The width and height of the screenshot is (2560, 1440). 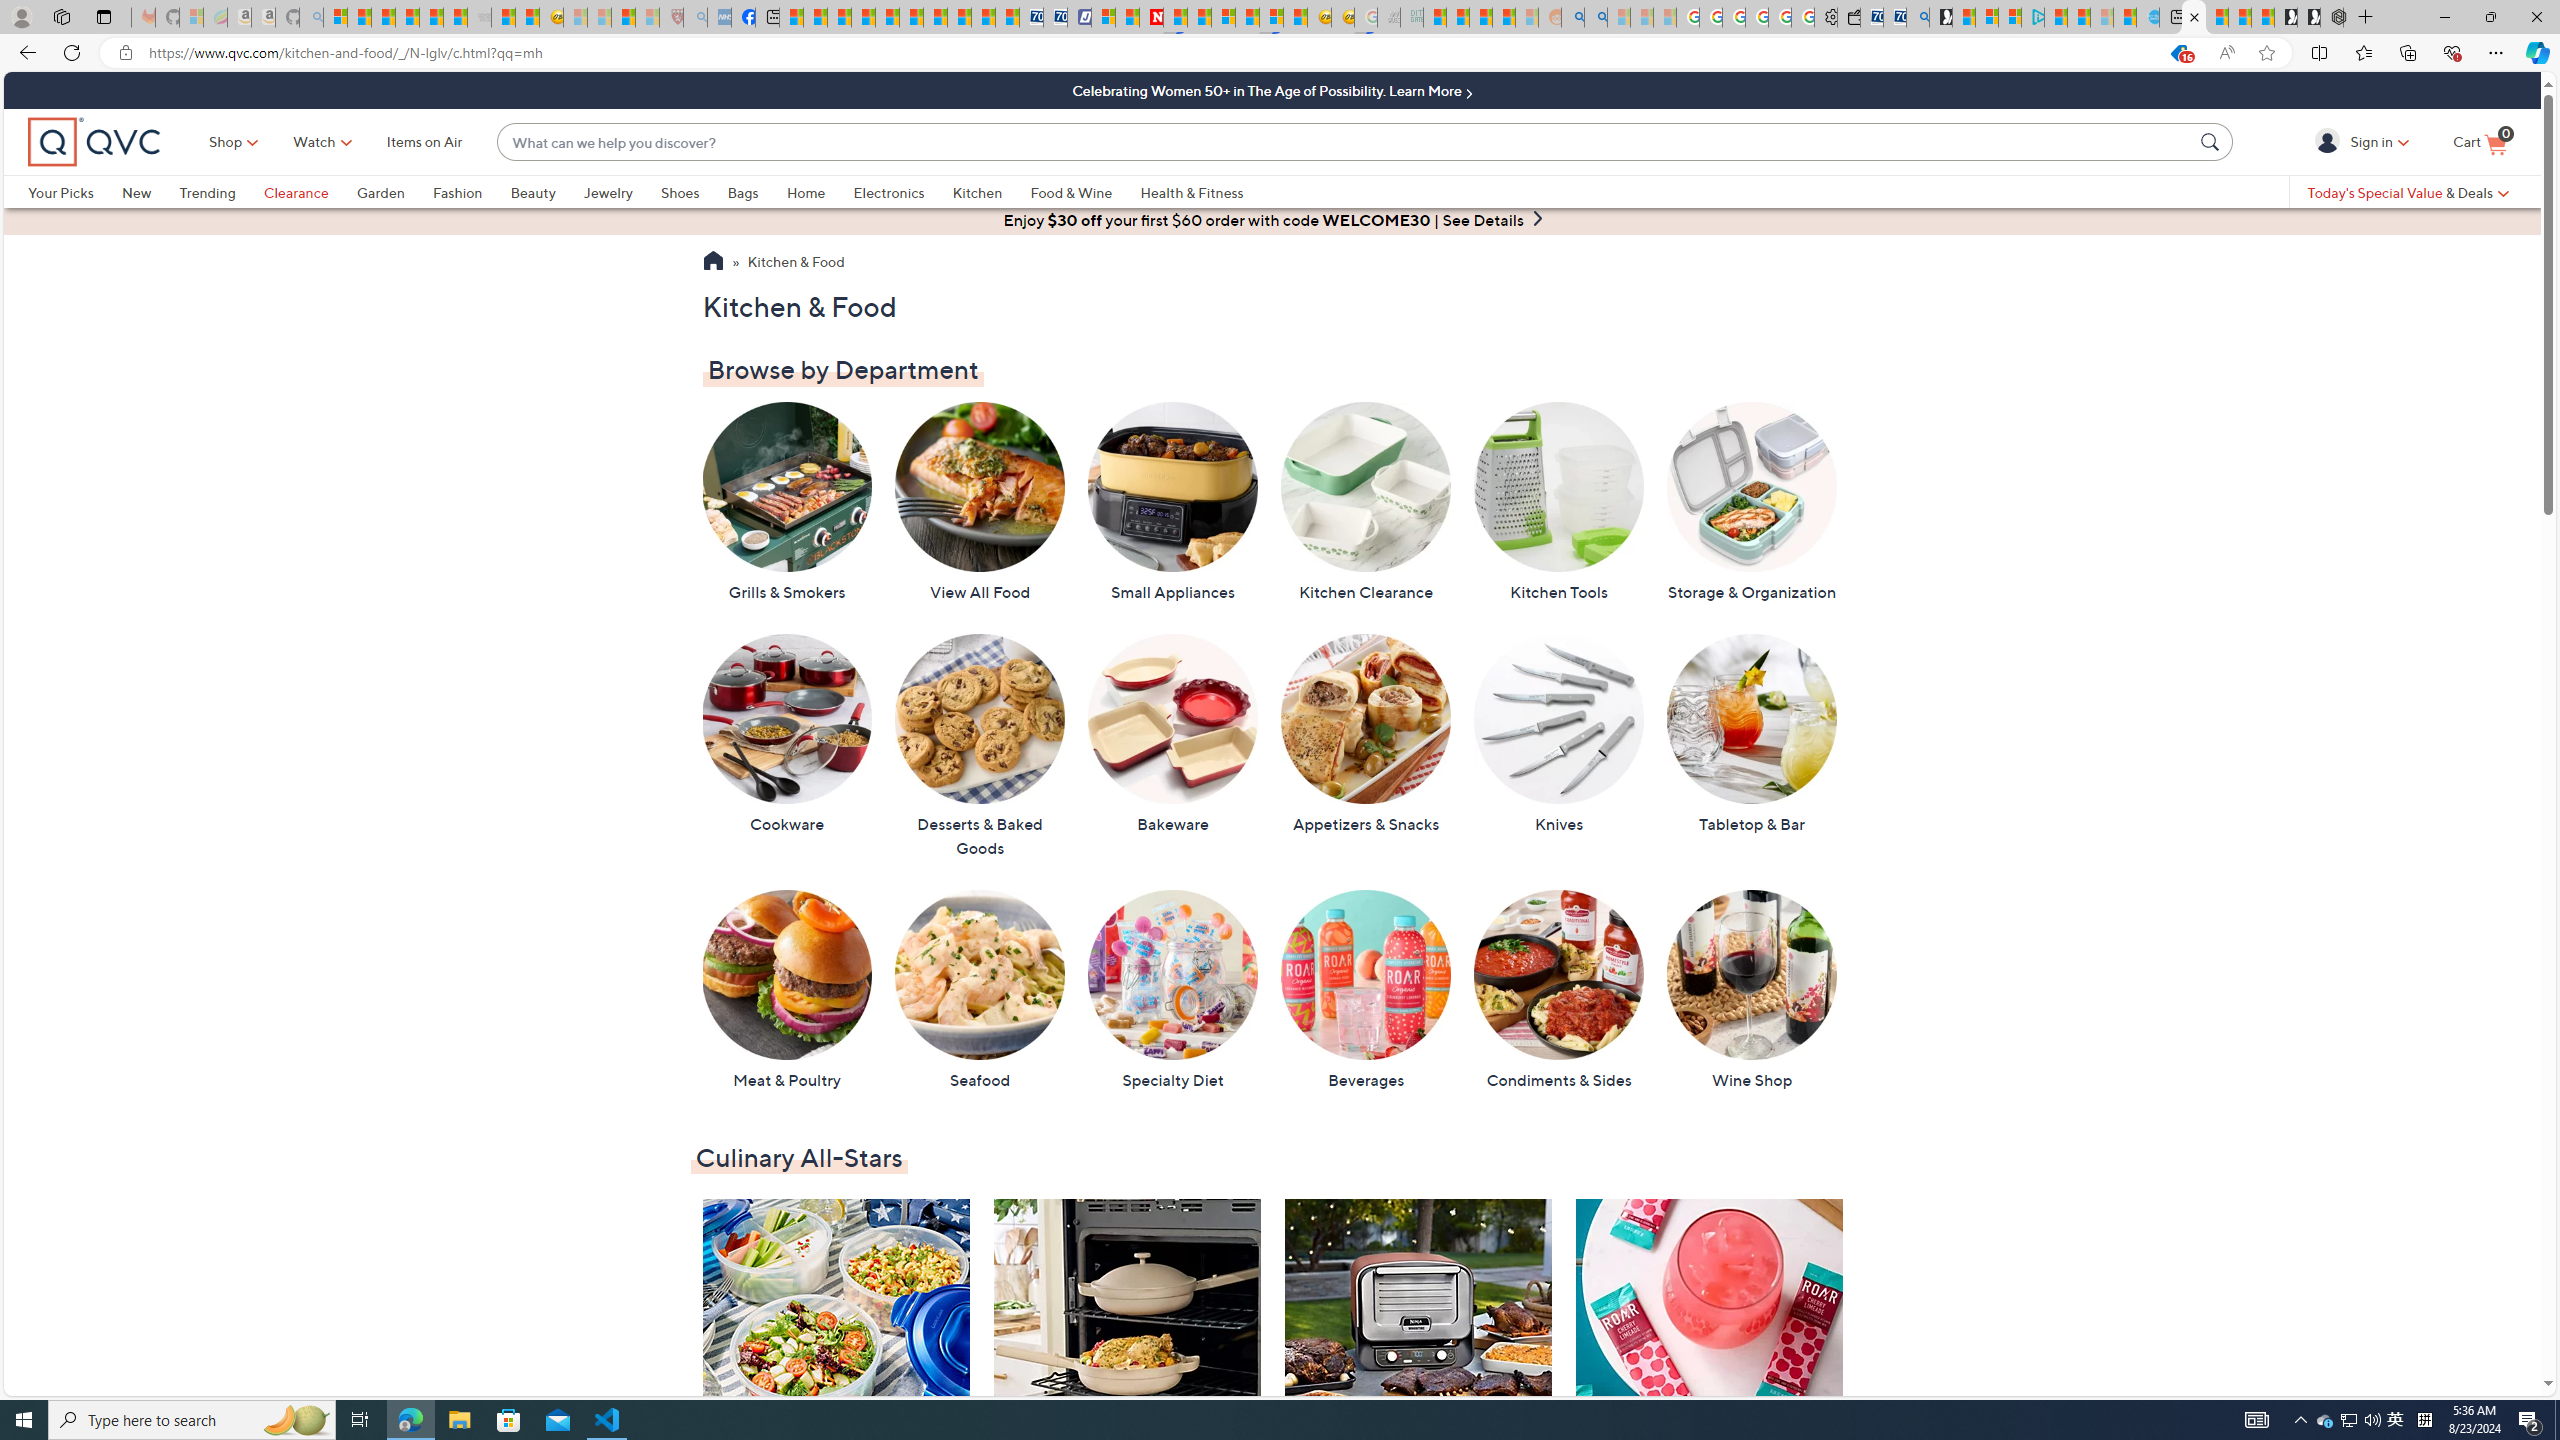 I want to click on Bags, so click(x=742, y=192).